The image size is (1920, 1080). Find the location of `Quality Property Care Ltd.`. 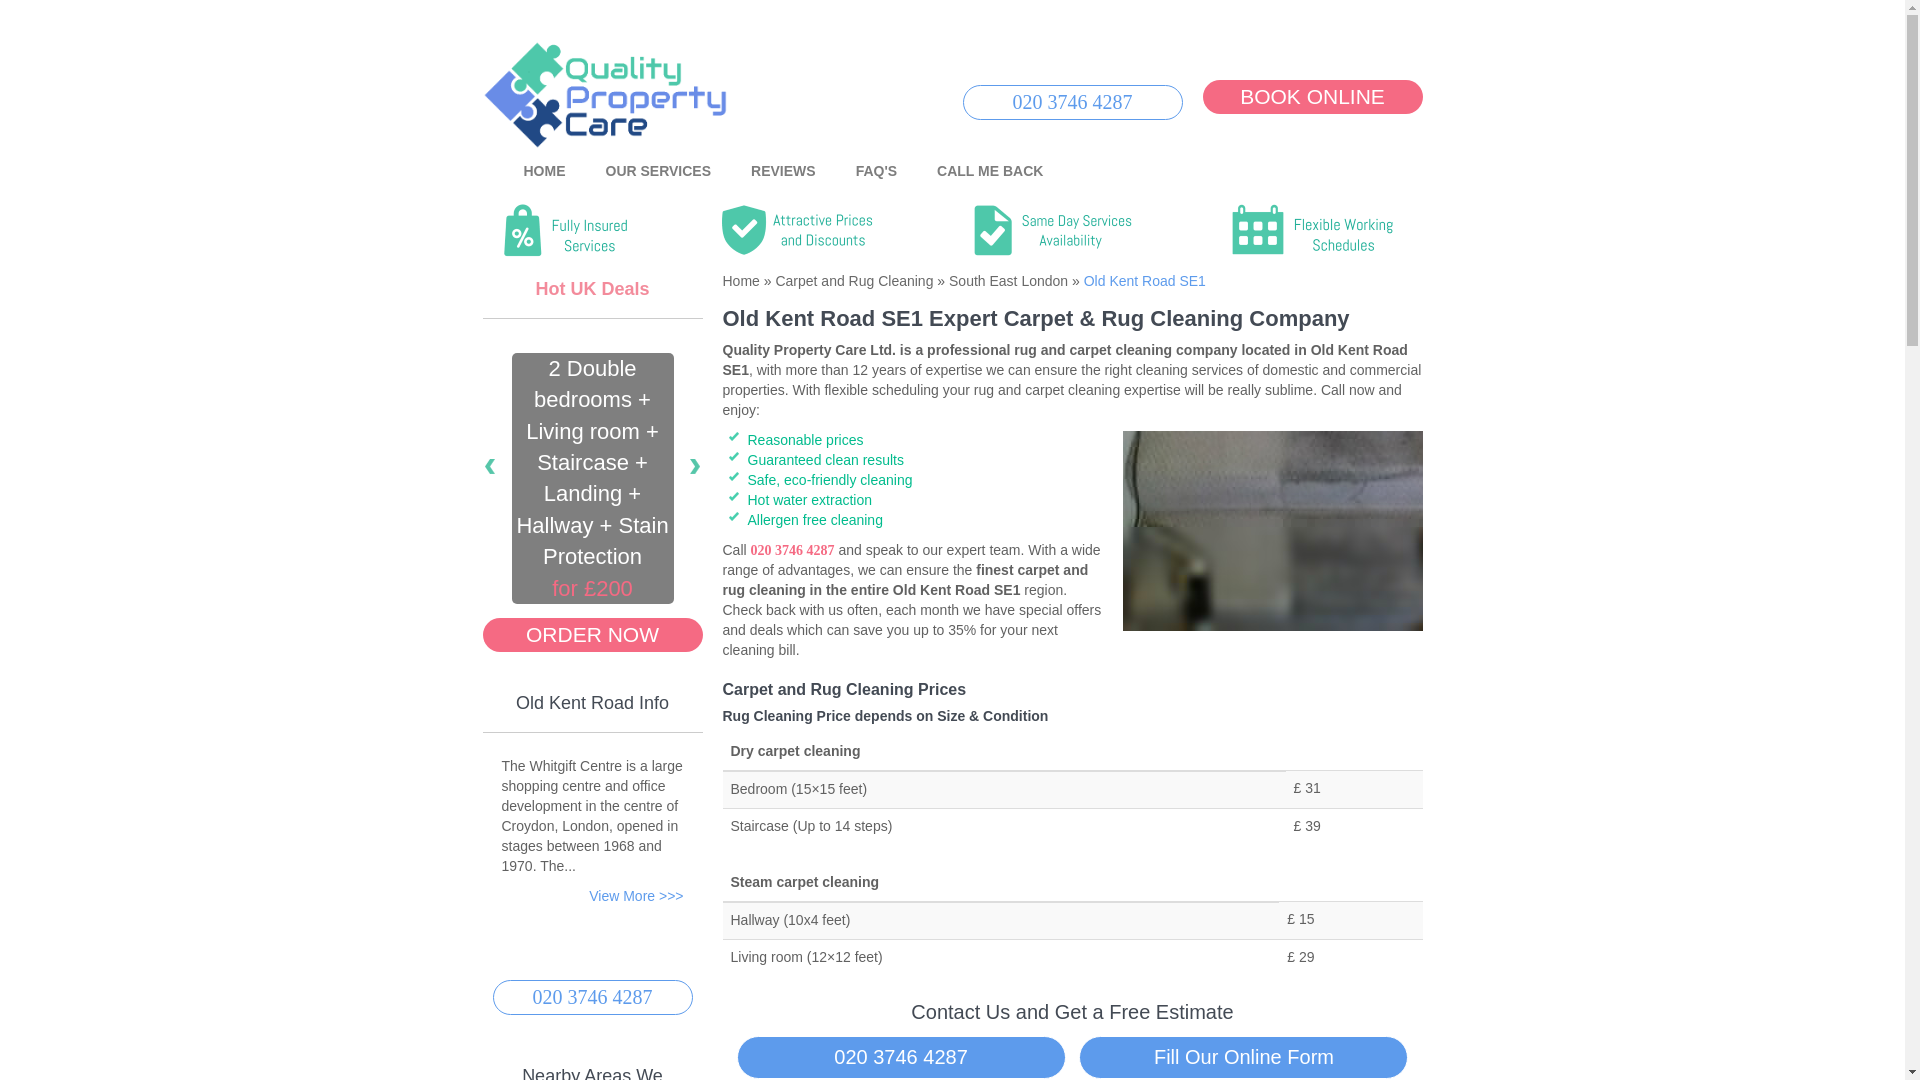

Quality Property Care Ltd. is located at coordinates (545, 172).